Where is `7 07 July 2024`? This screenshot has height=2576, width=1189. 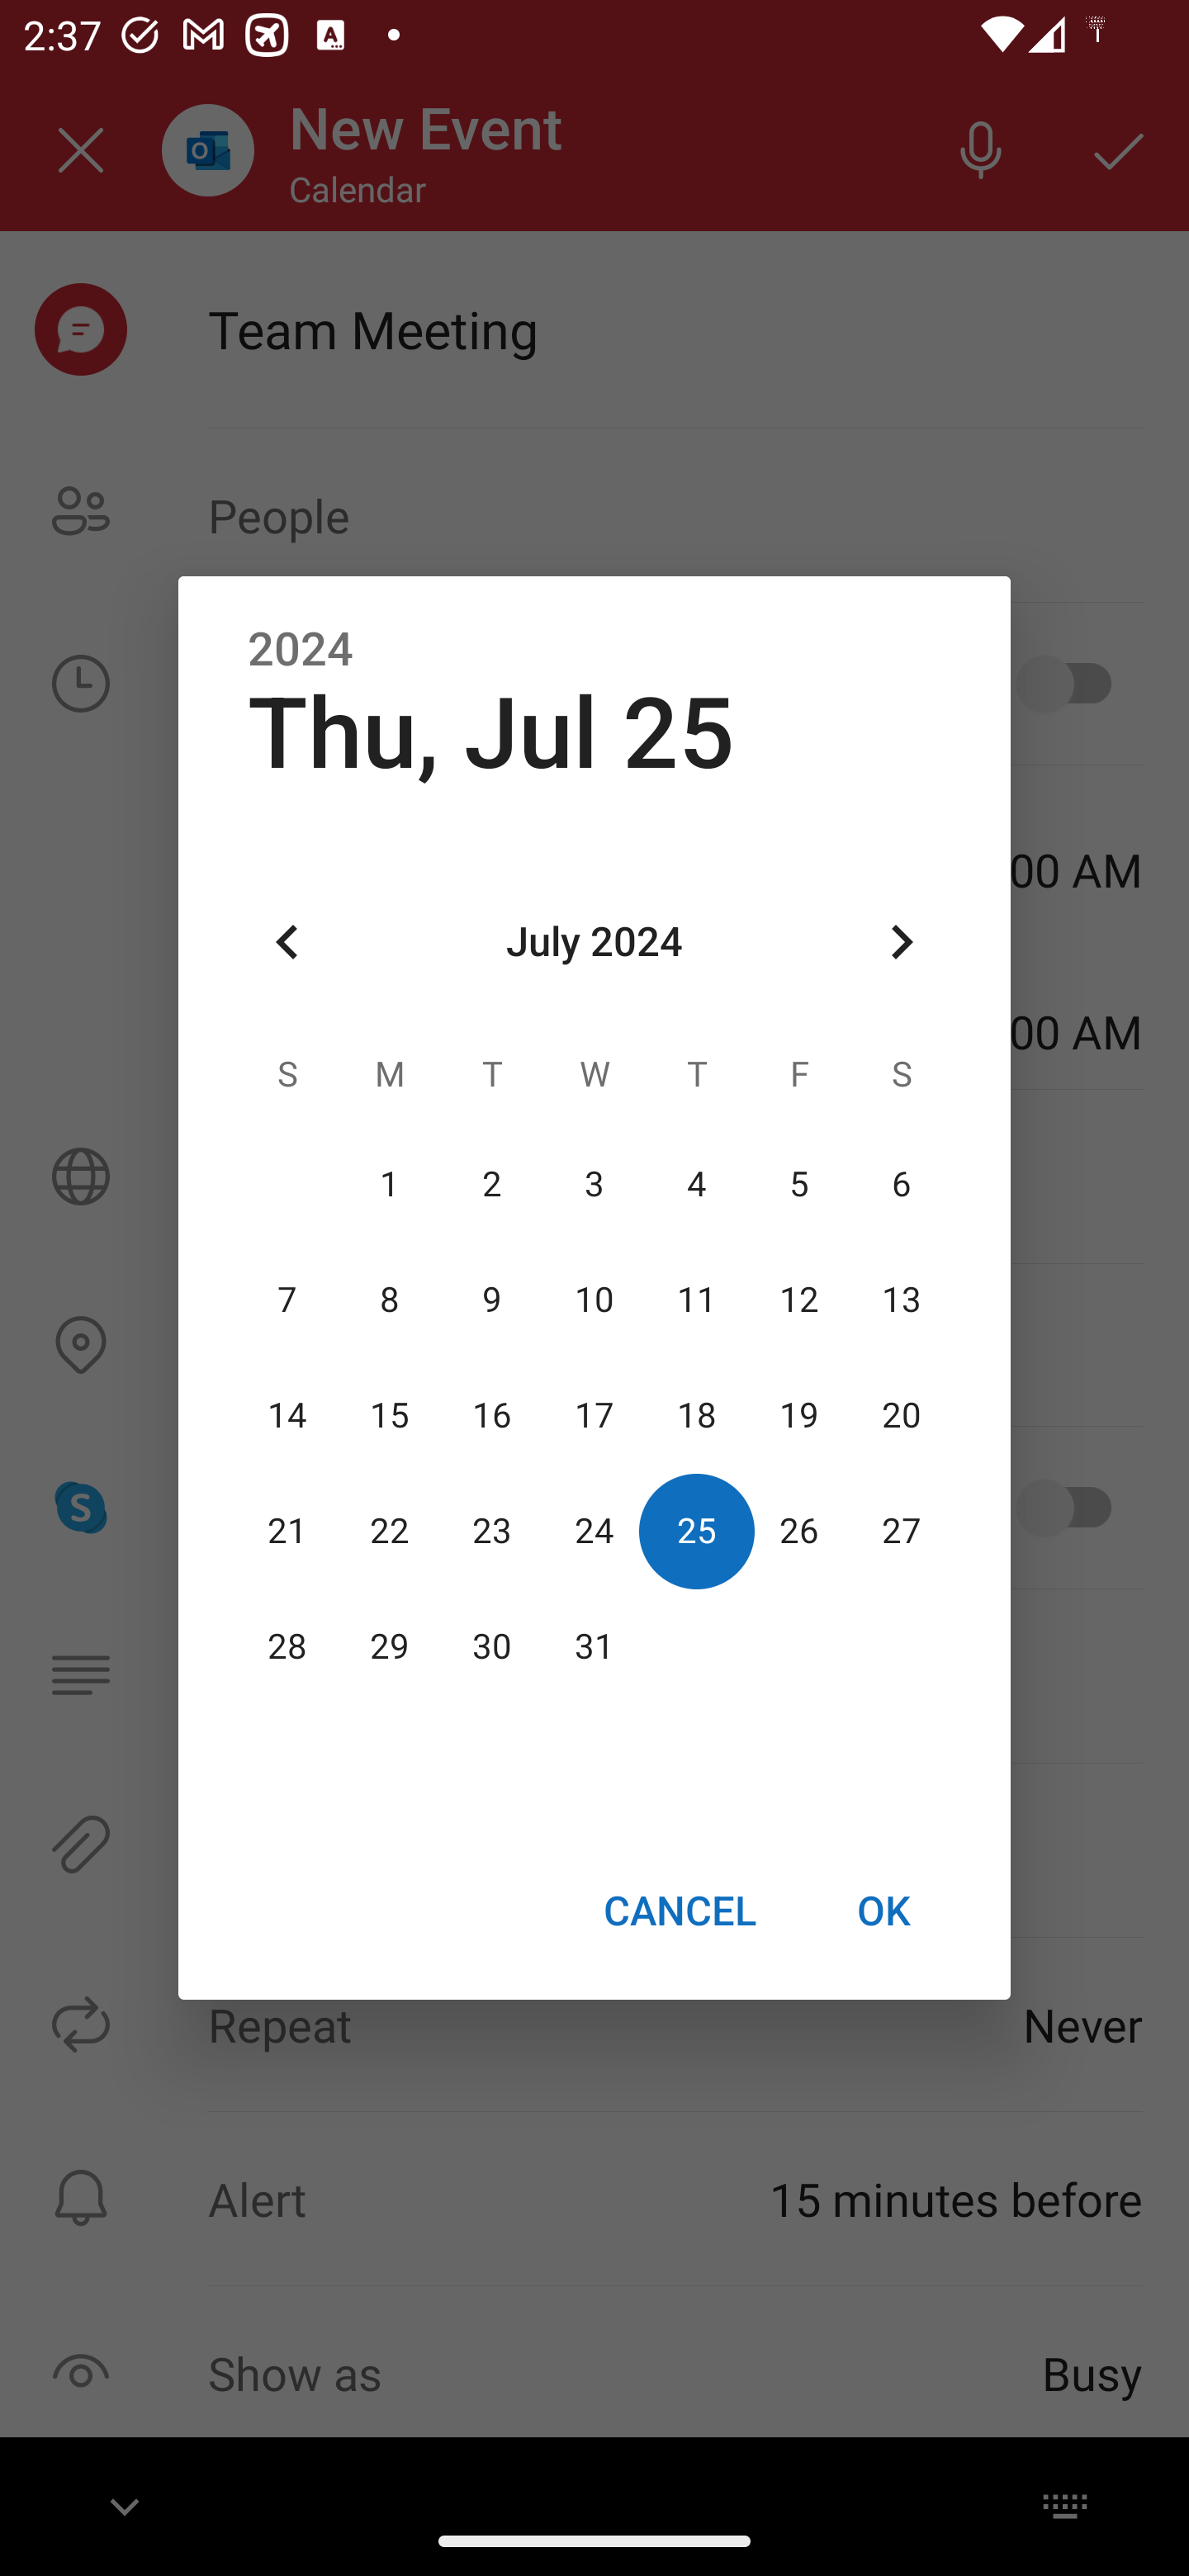 7 07 July 2024 is located at coordinates (287, 1300).